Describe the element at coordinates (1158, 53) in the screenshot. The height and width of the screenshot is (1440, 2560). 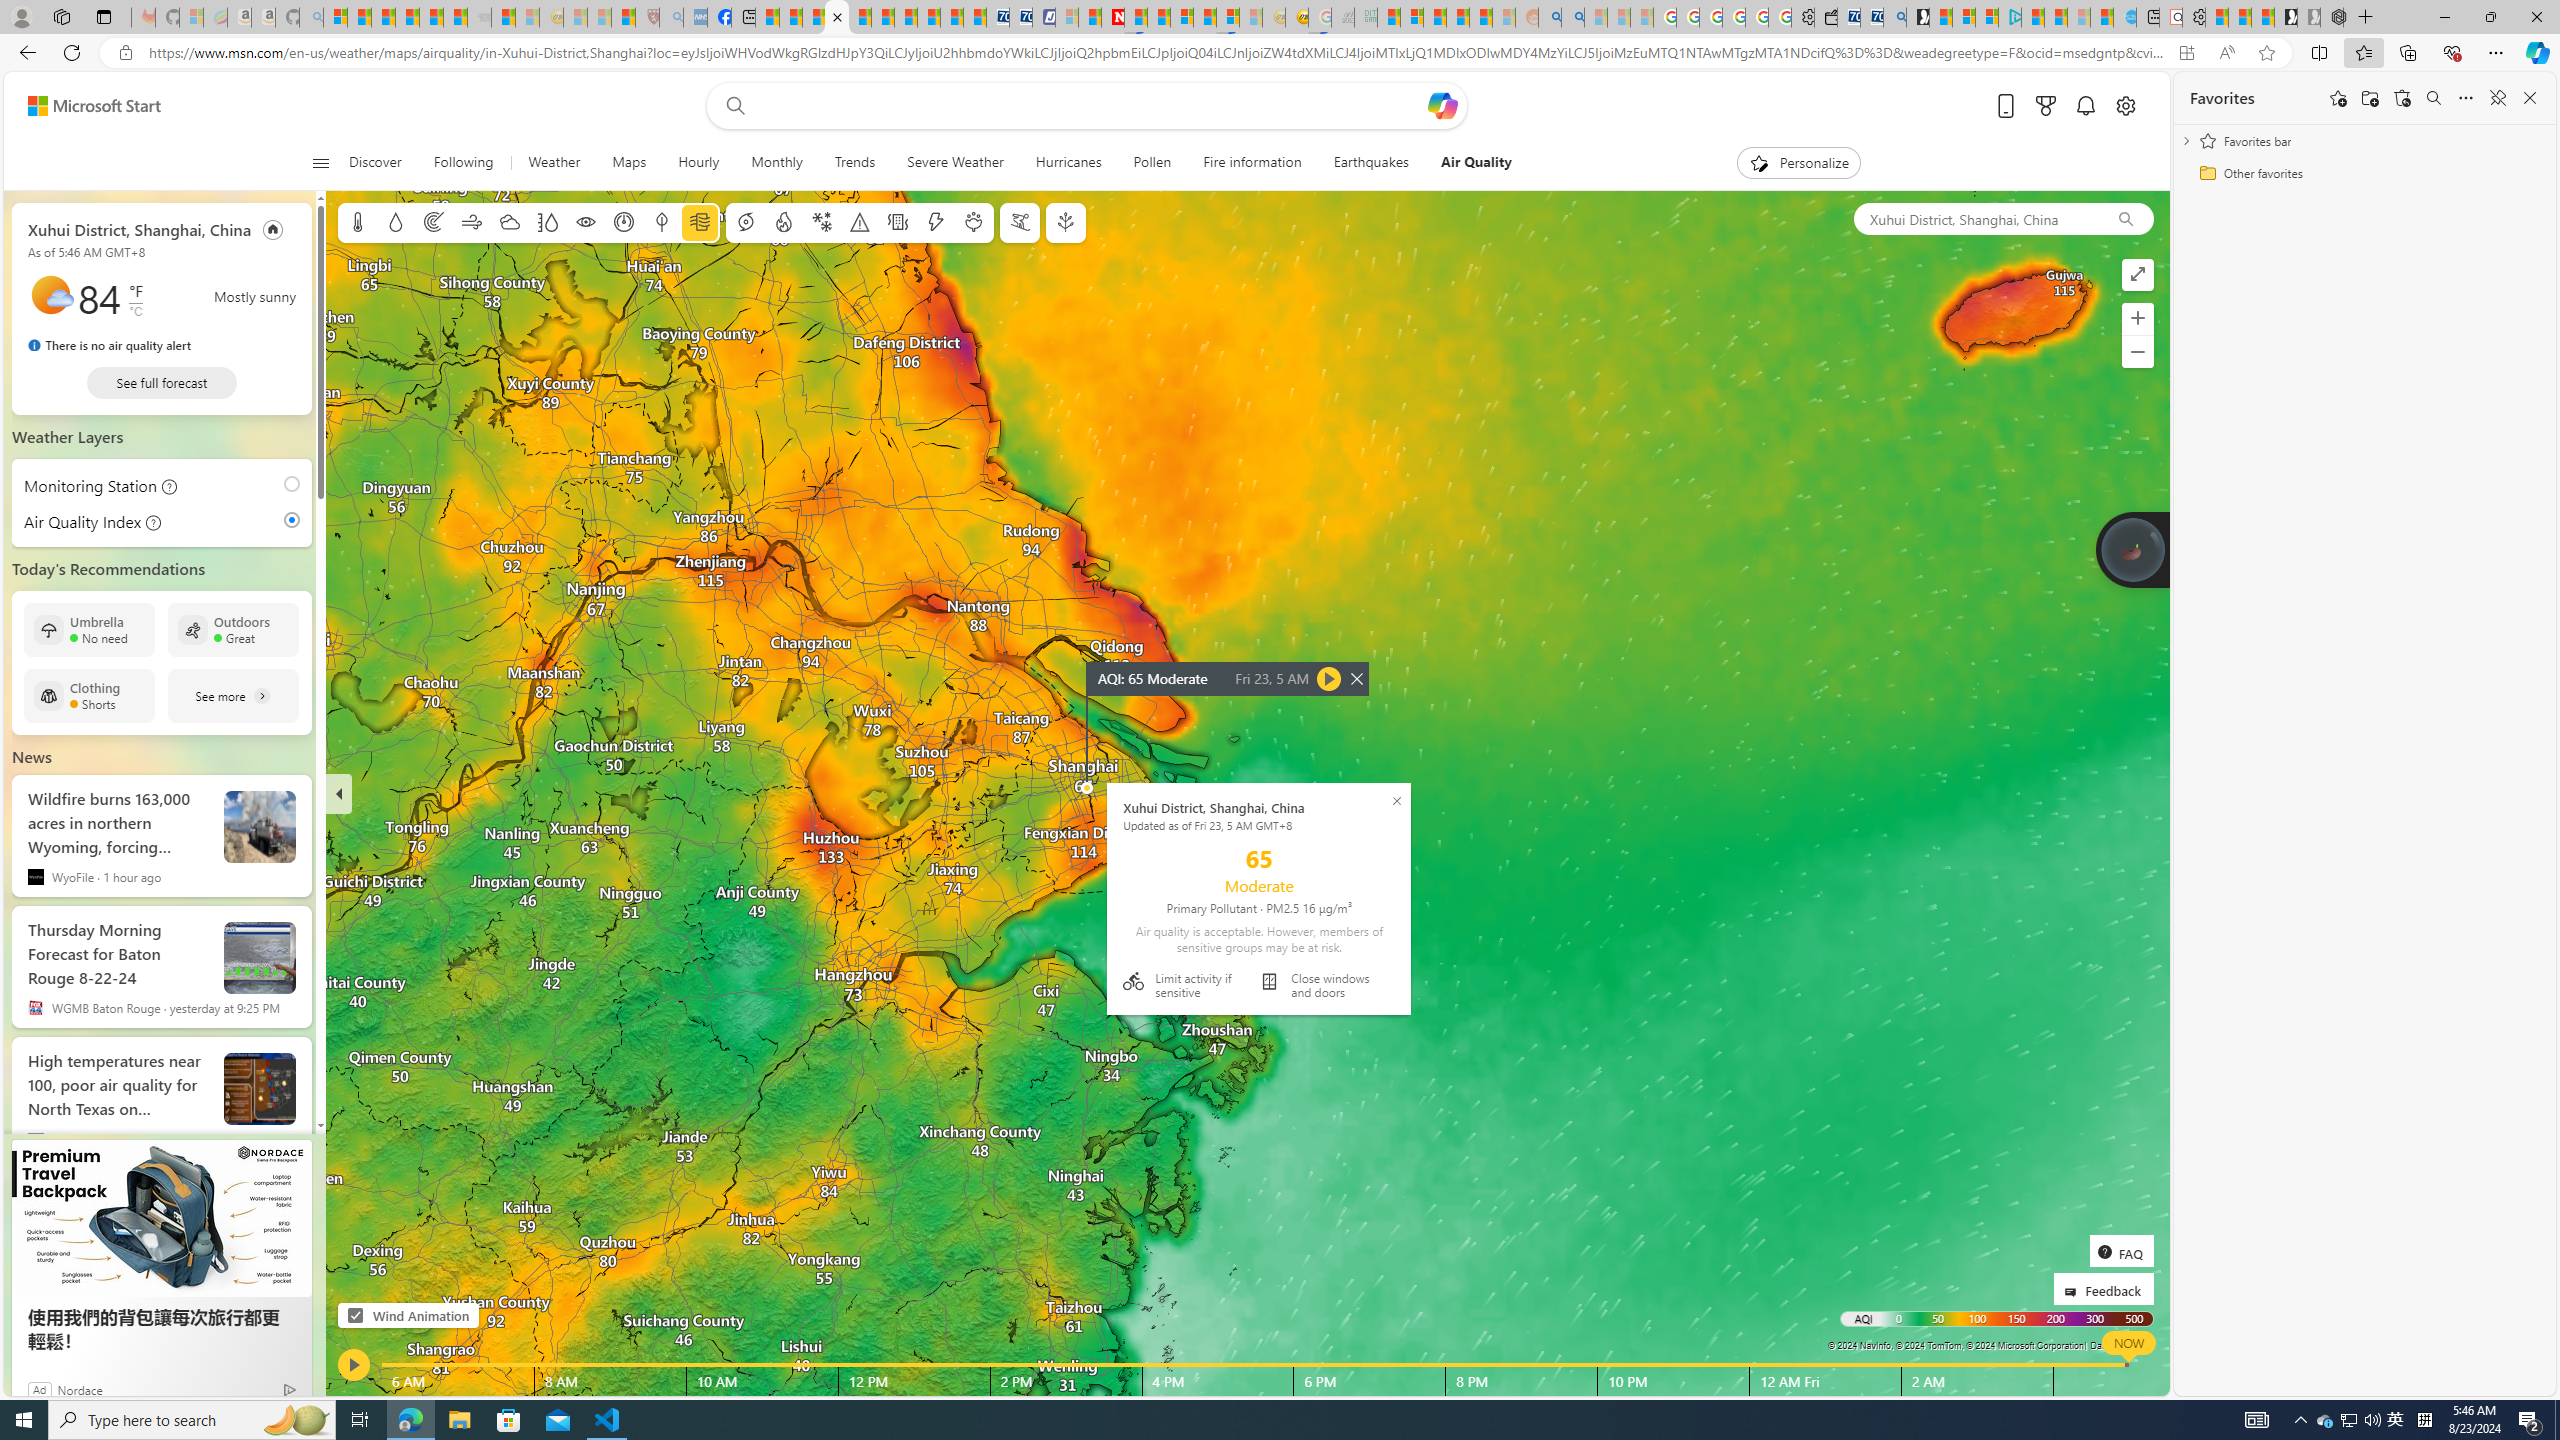
I see `Address and search bar` at that location.